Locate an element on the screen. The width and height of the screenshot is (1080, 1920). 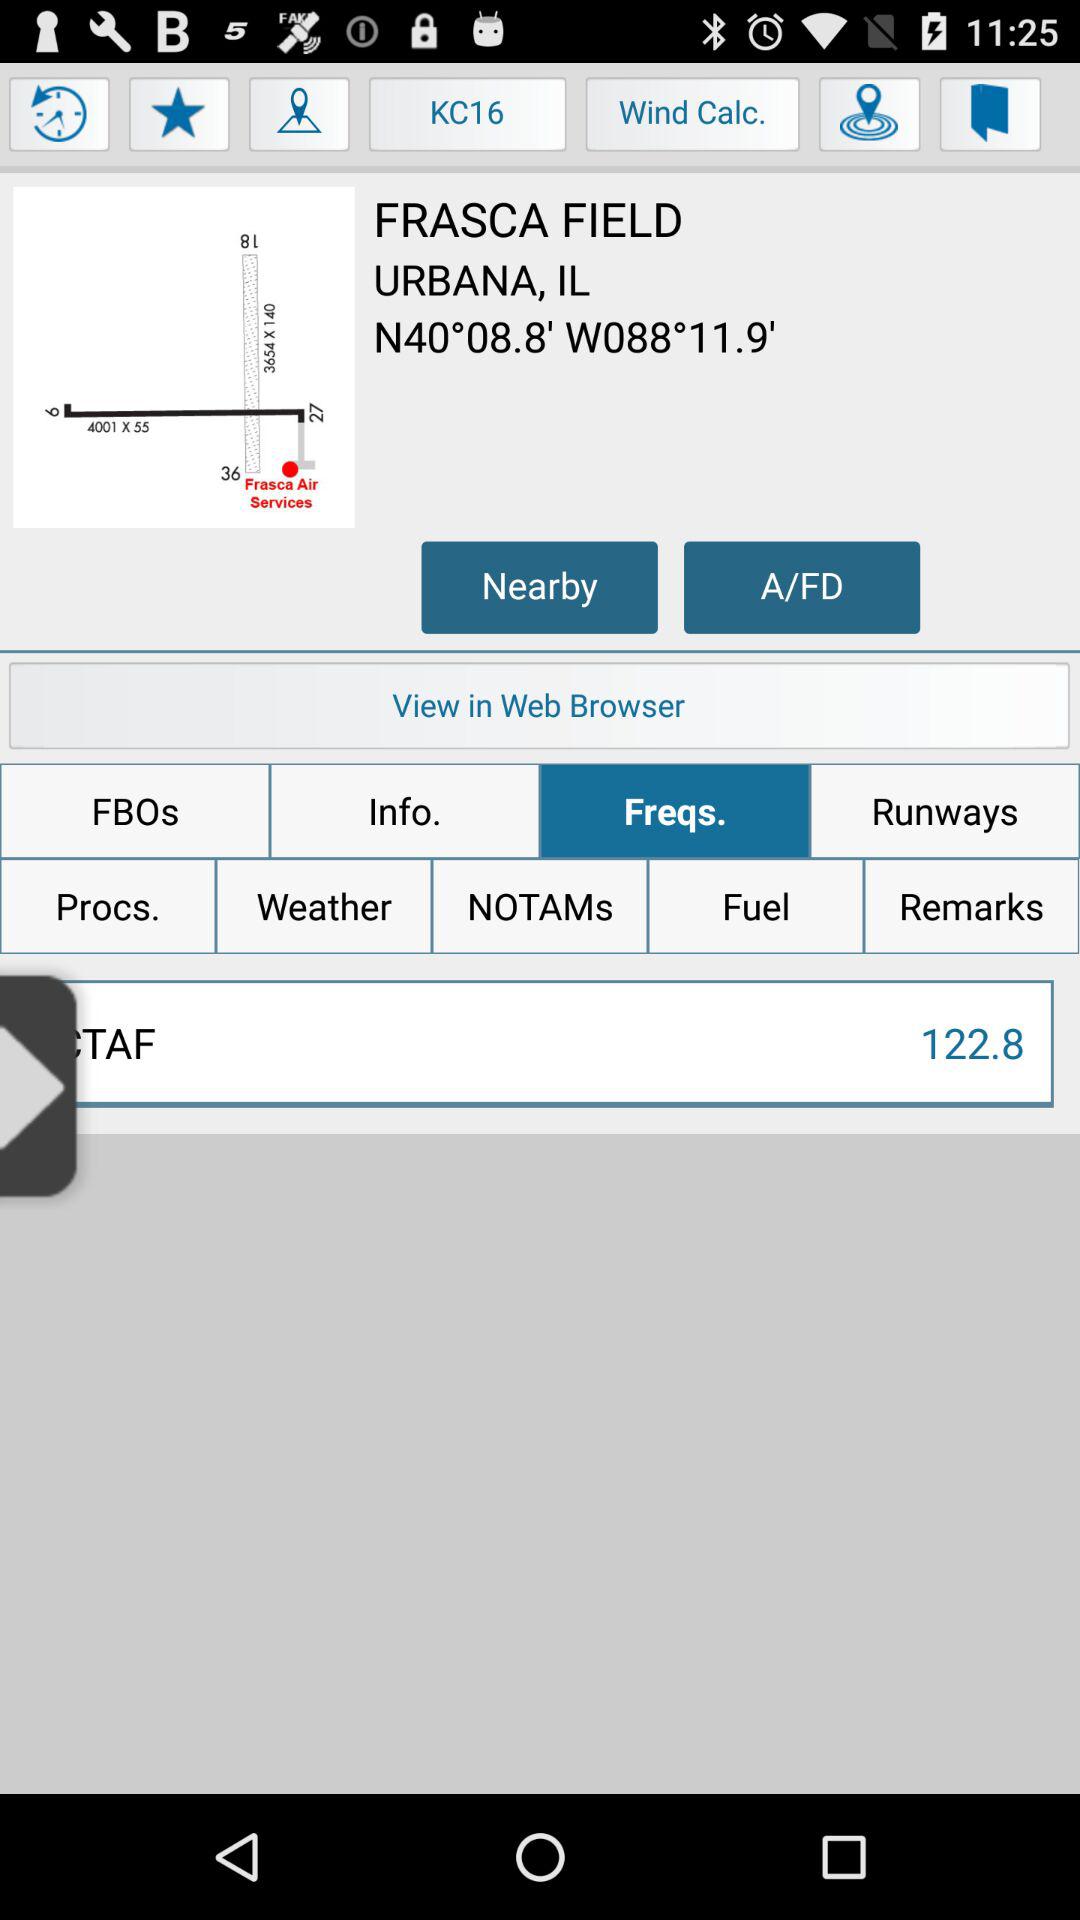
turn off icon above the frasca field icon is located at coordinates (870, 119).